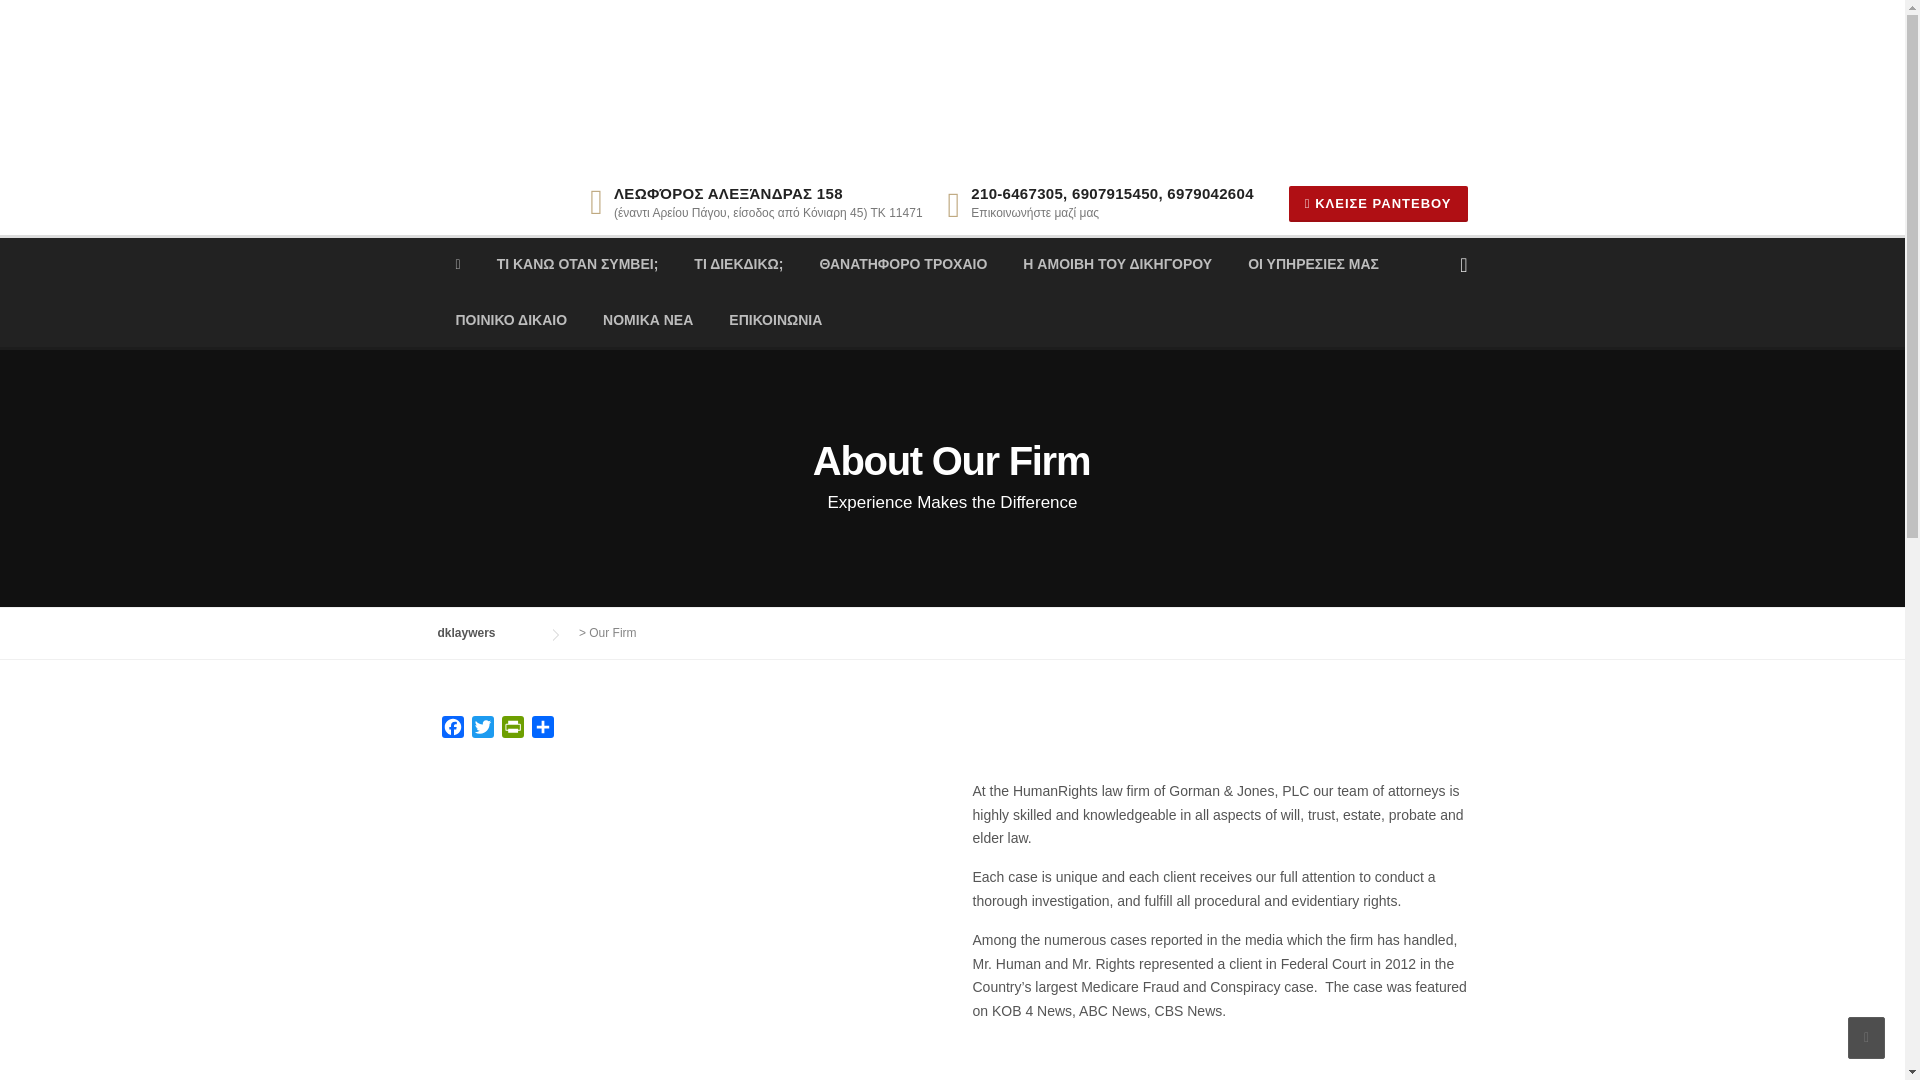  I want to click on Go to dklaywers., so click(486, 633).